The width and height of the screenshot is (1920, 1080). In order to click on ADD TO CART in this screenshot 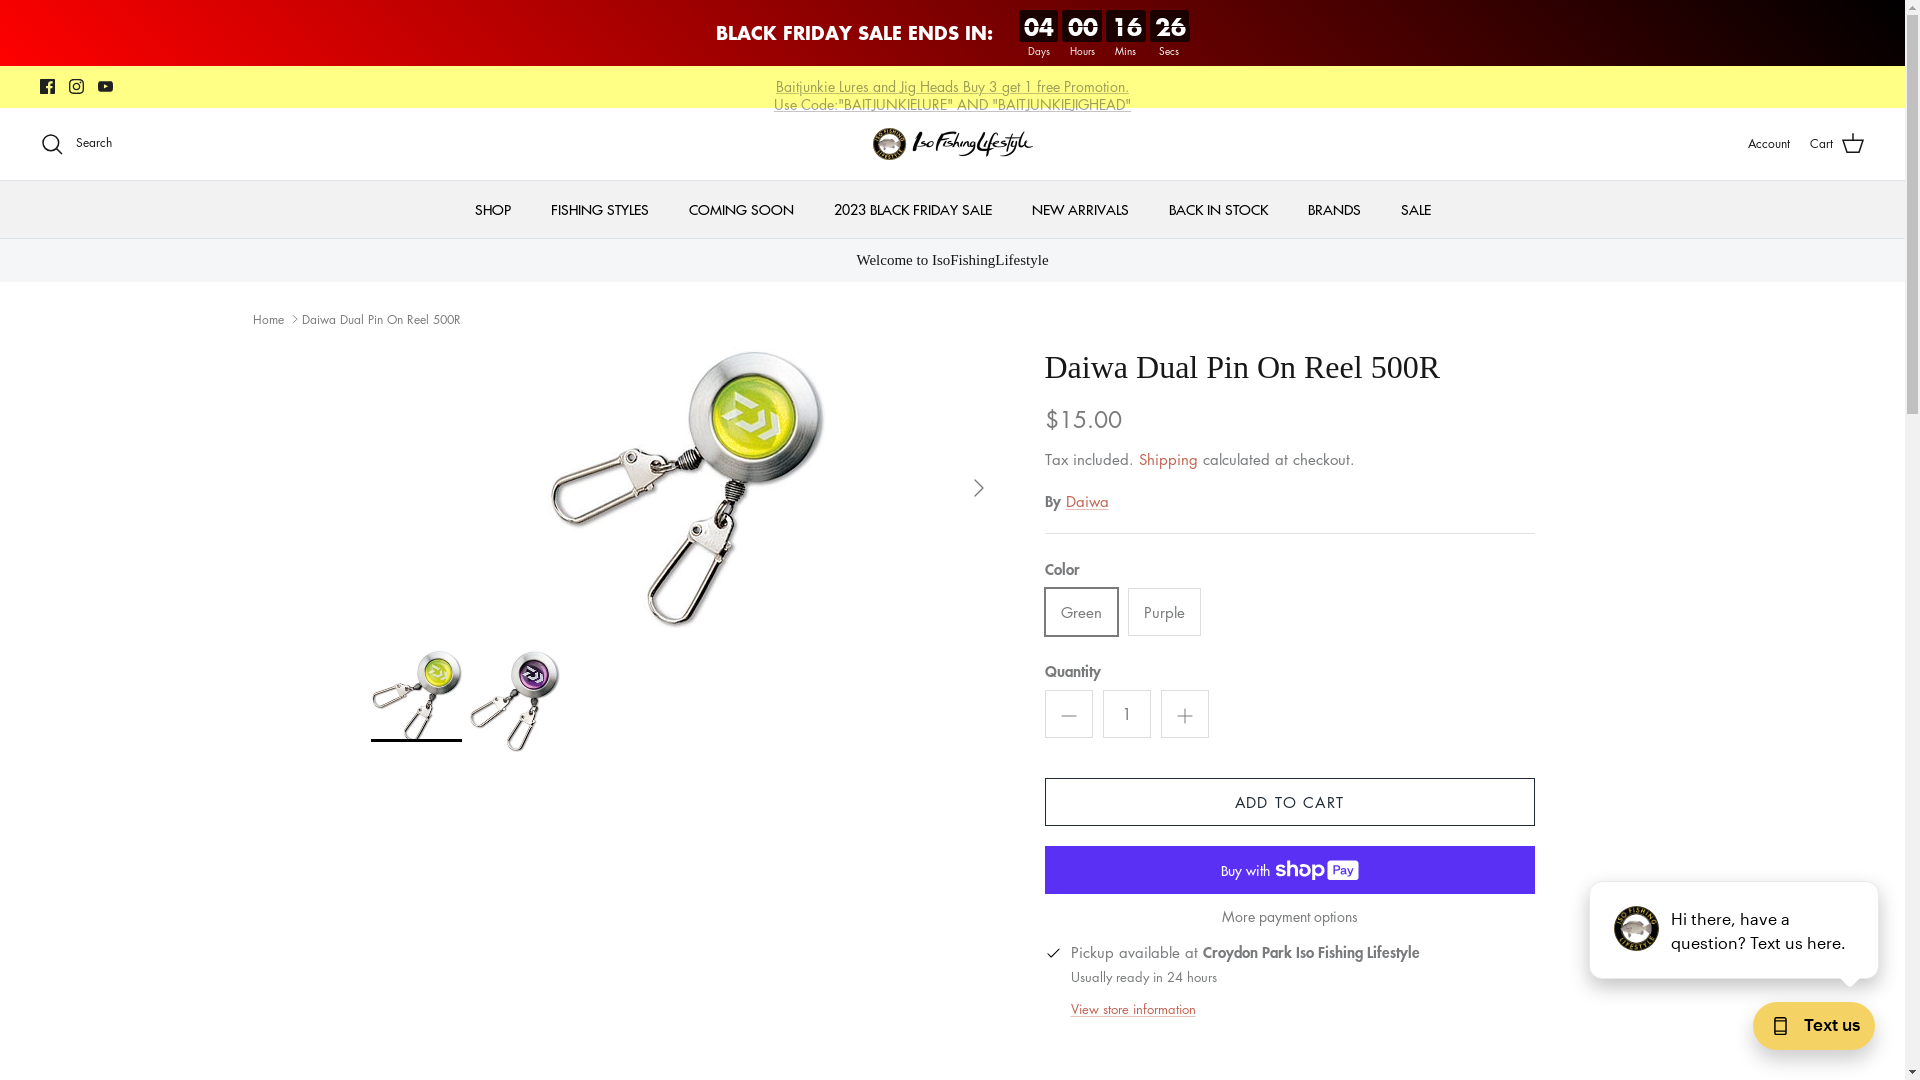, I will do `click(1289, 819)`.